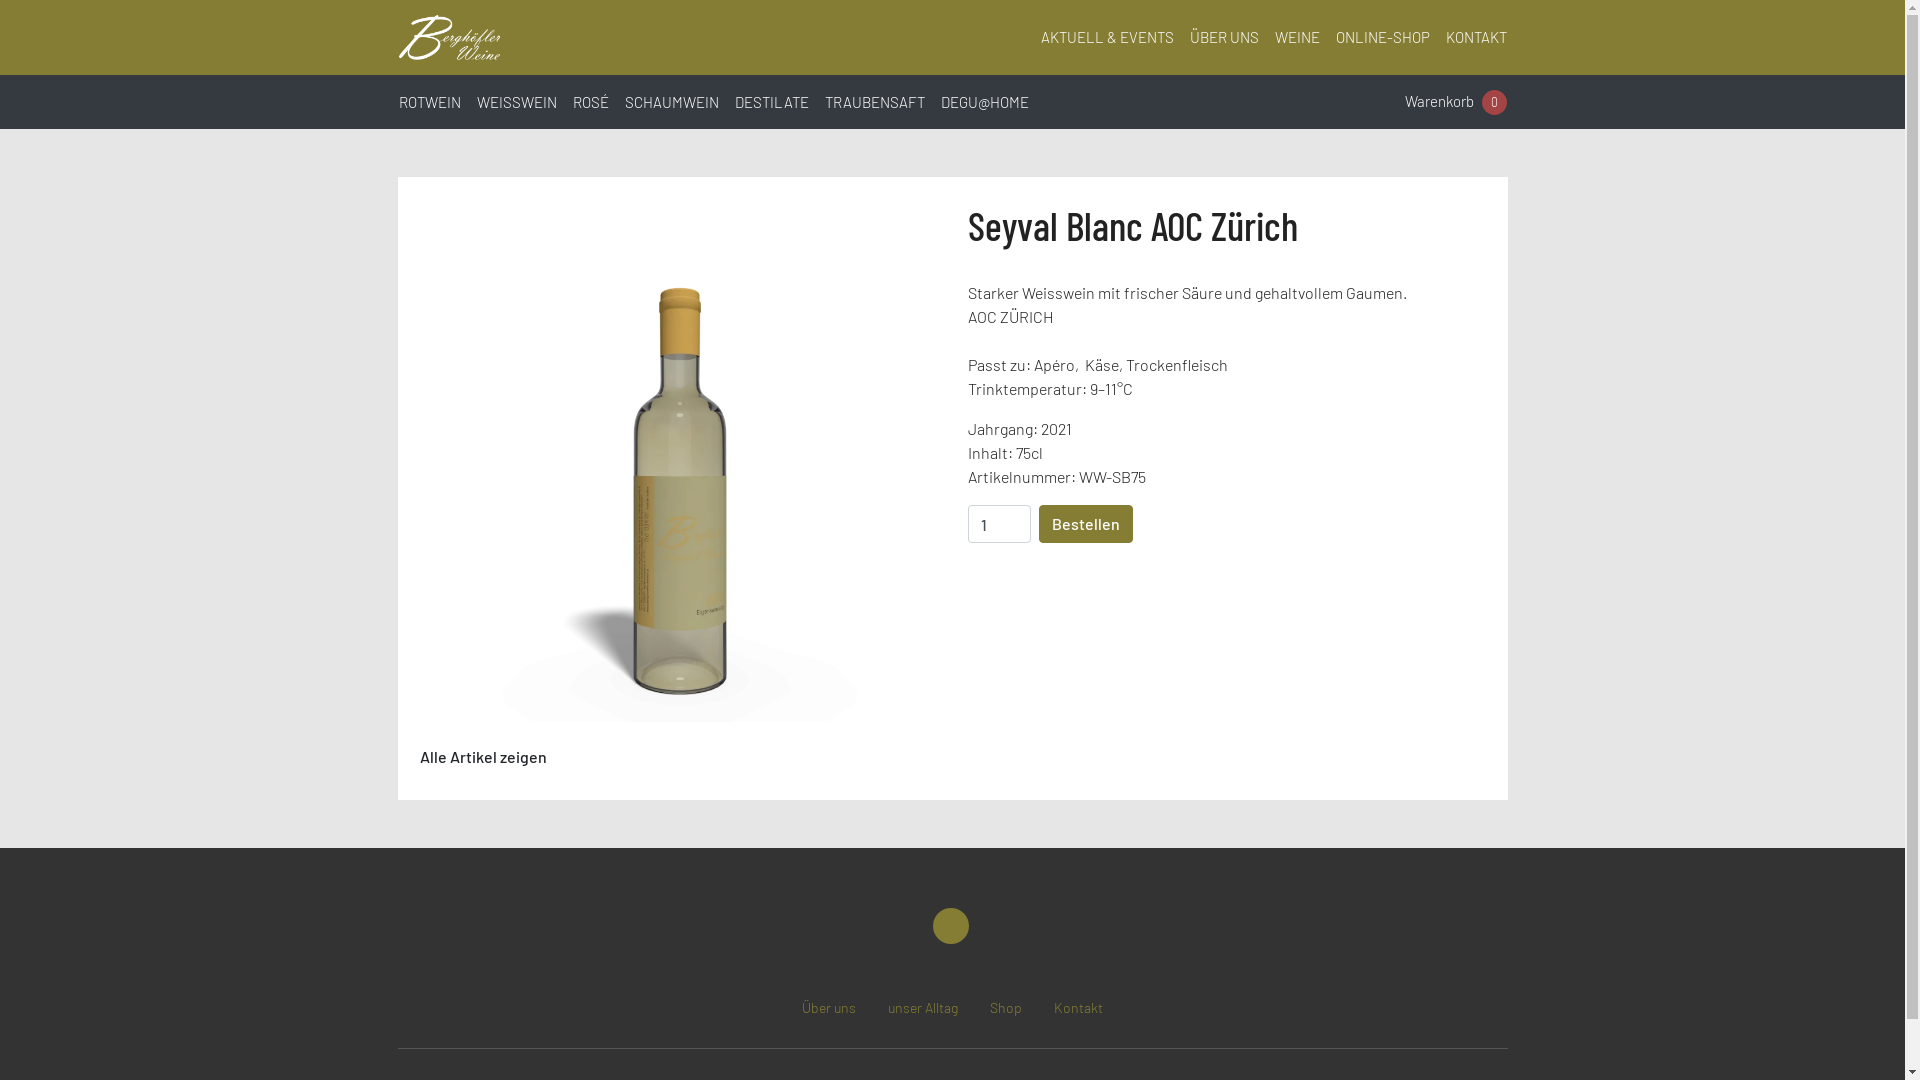 Image resolution: width=1920 pixels, height=1080 pixels. Describe the element at coordinates (437, 102) in the screenshot. I see `ROTWEIN` at that location.